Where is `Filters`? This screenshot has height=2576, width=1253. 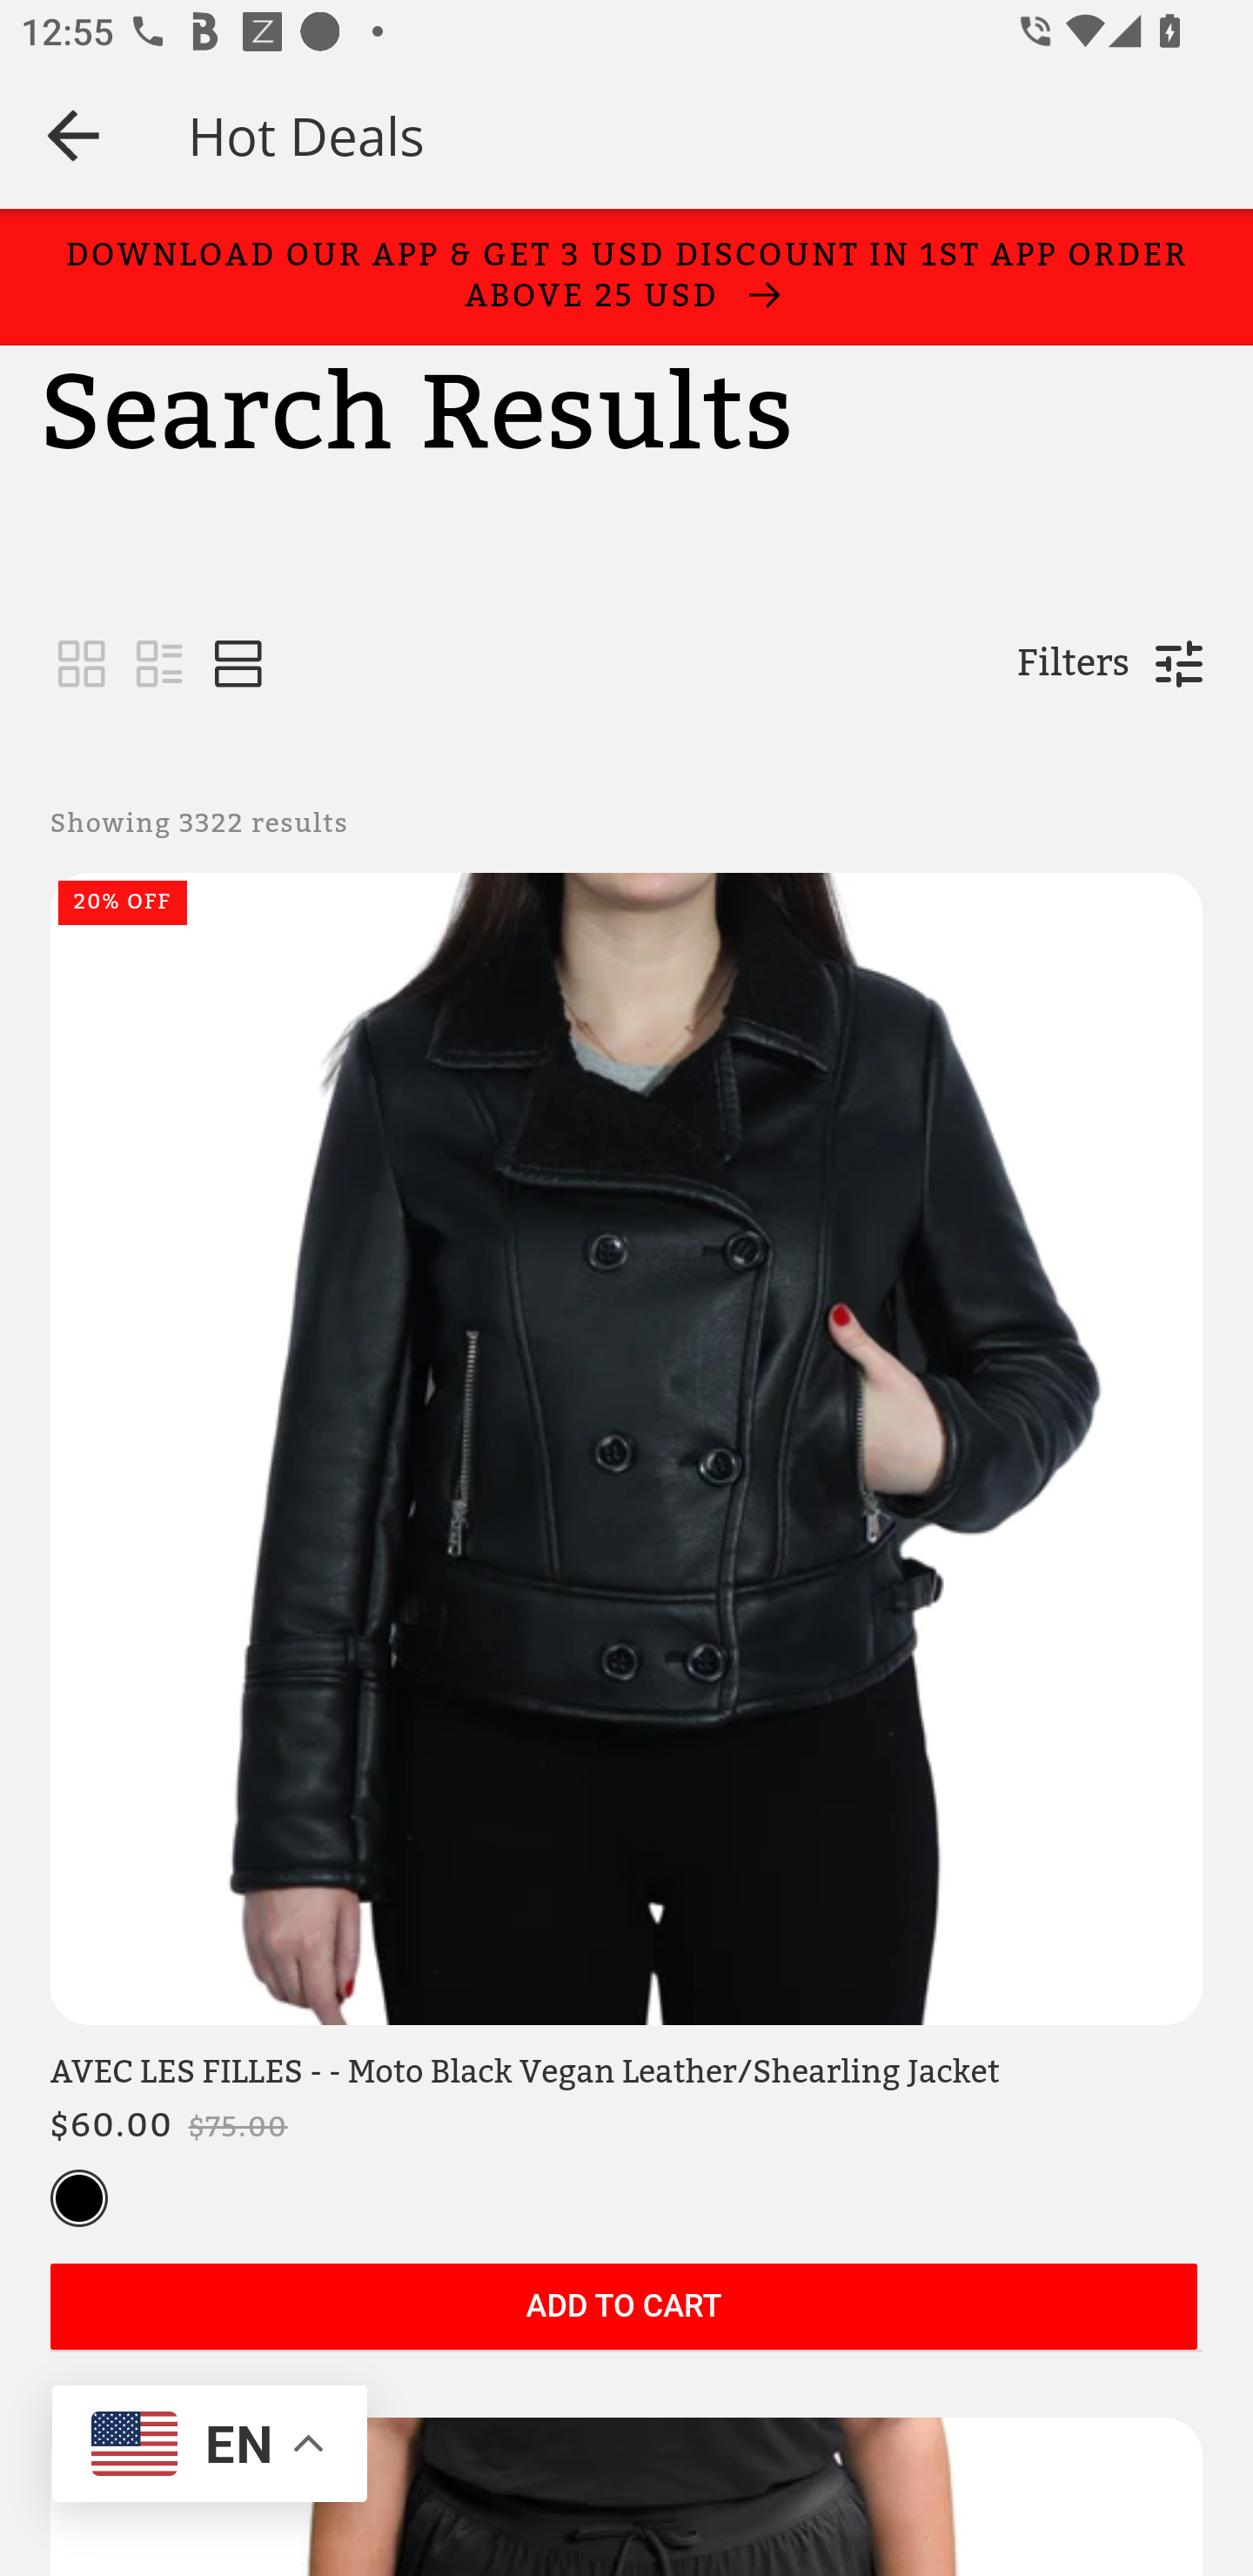 Filters is located at coordinates (1073, 664).